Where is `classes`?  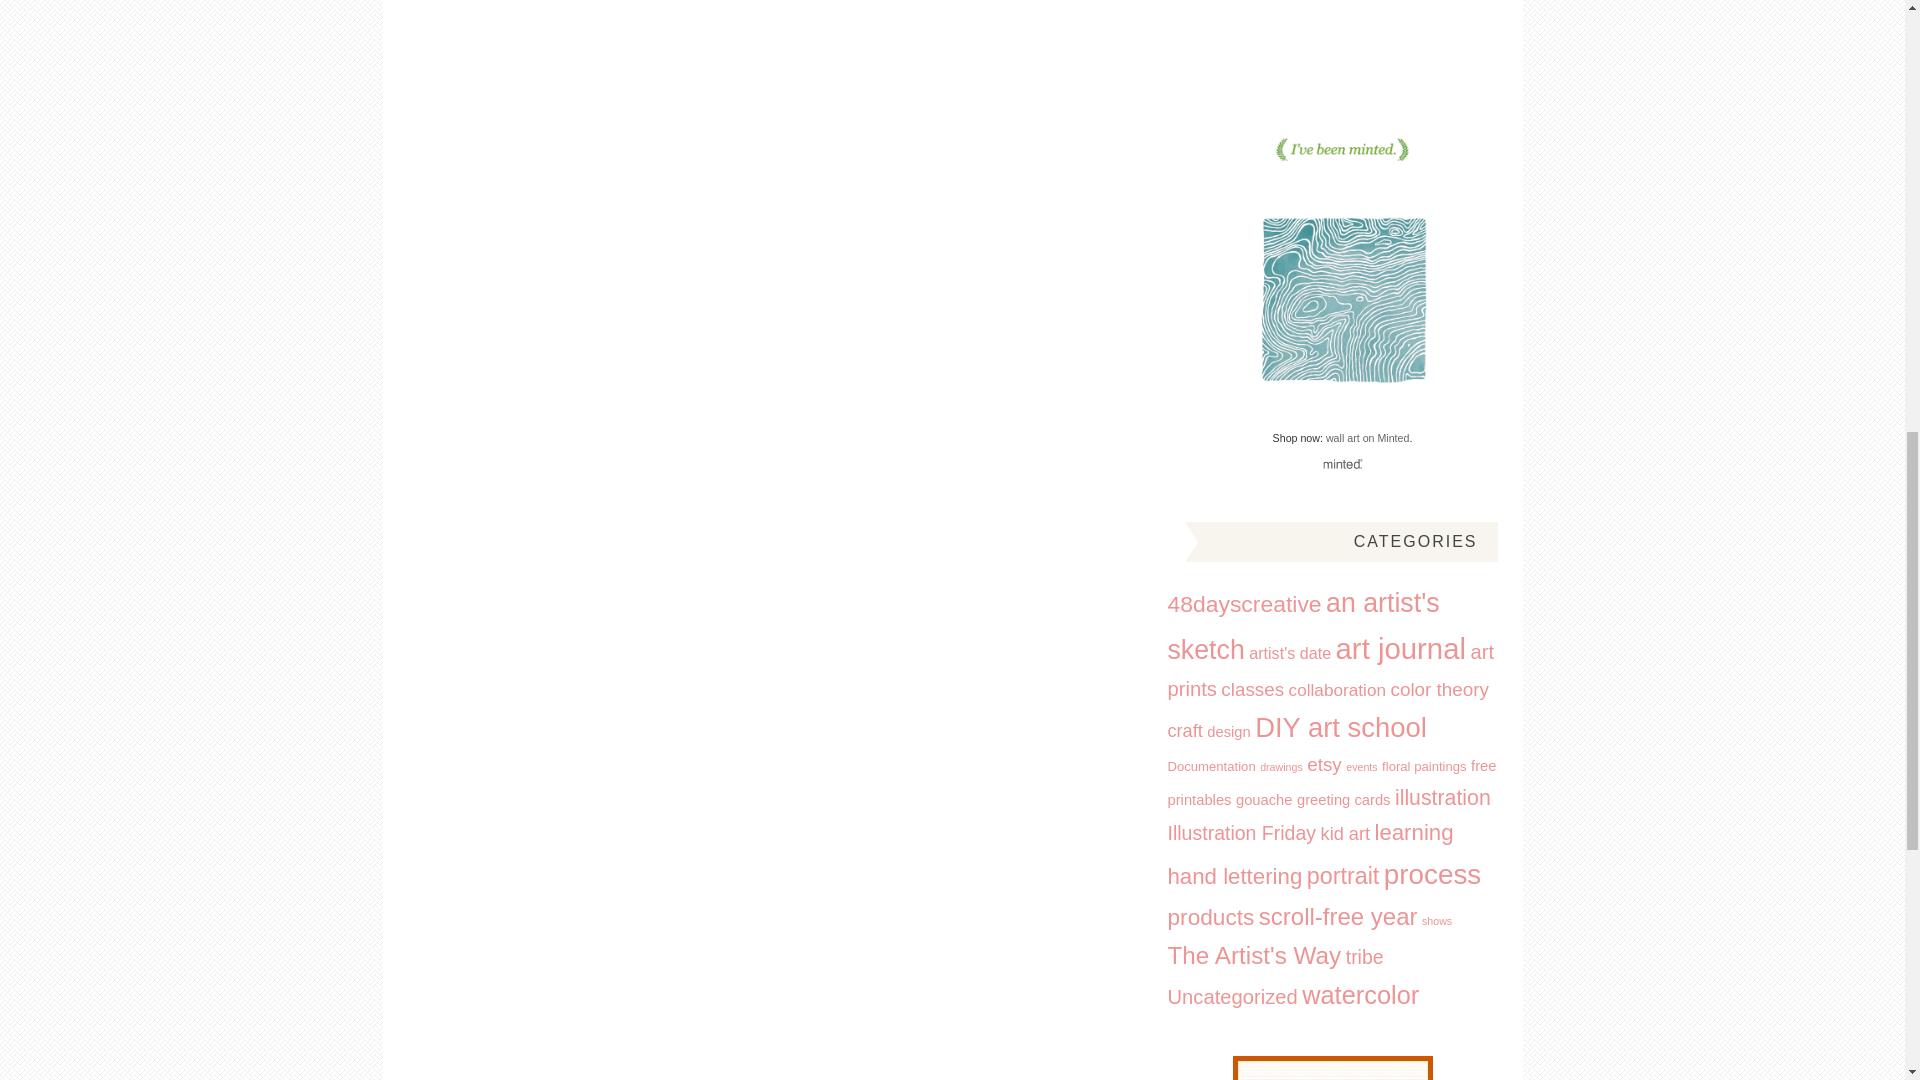 classes is located at coordinates (1252, 689).